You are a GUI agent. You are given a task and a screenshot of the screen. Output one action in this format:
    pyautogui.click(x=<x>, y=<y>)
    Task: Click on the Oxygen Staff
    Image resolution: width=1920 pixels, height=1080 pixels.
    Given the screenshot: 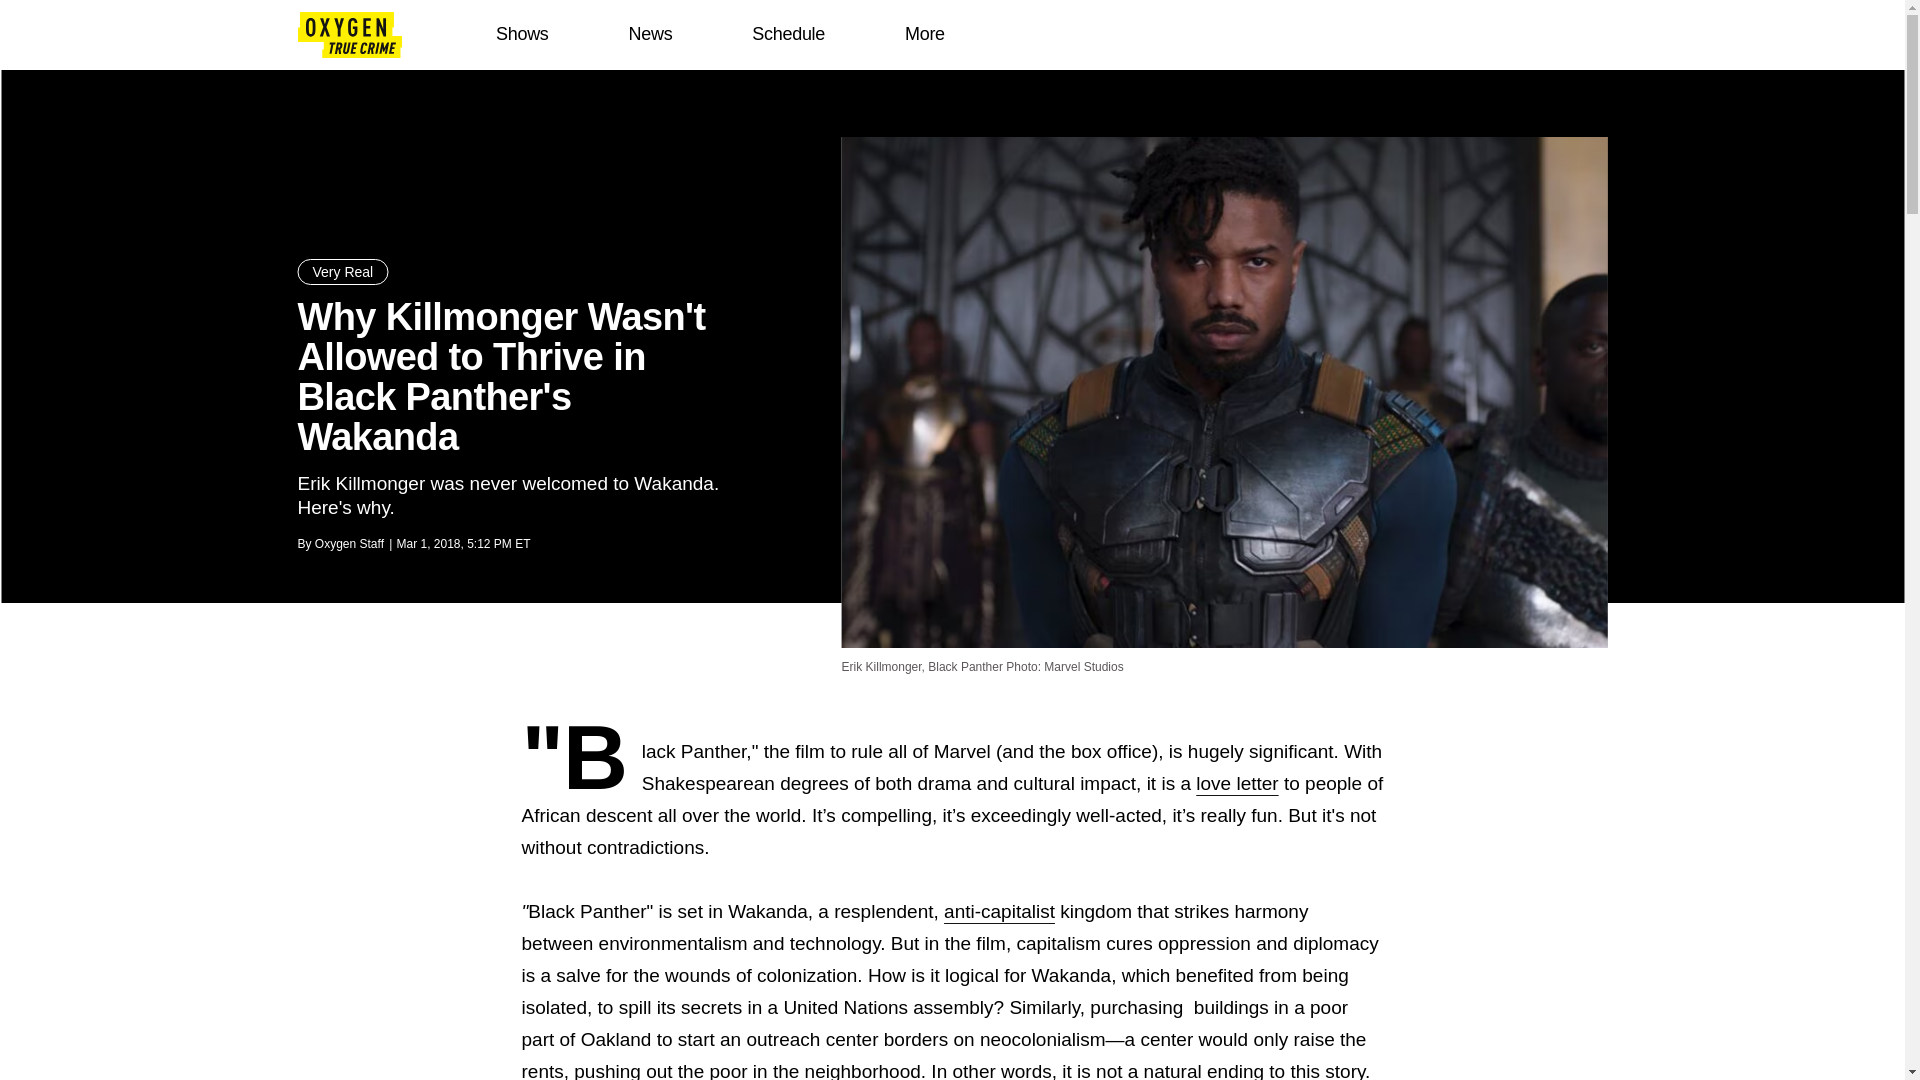 What is the action you would take?
    pyautogui.click(x=349, y=543)
    